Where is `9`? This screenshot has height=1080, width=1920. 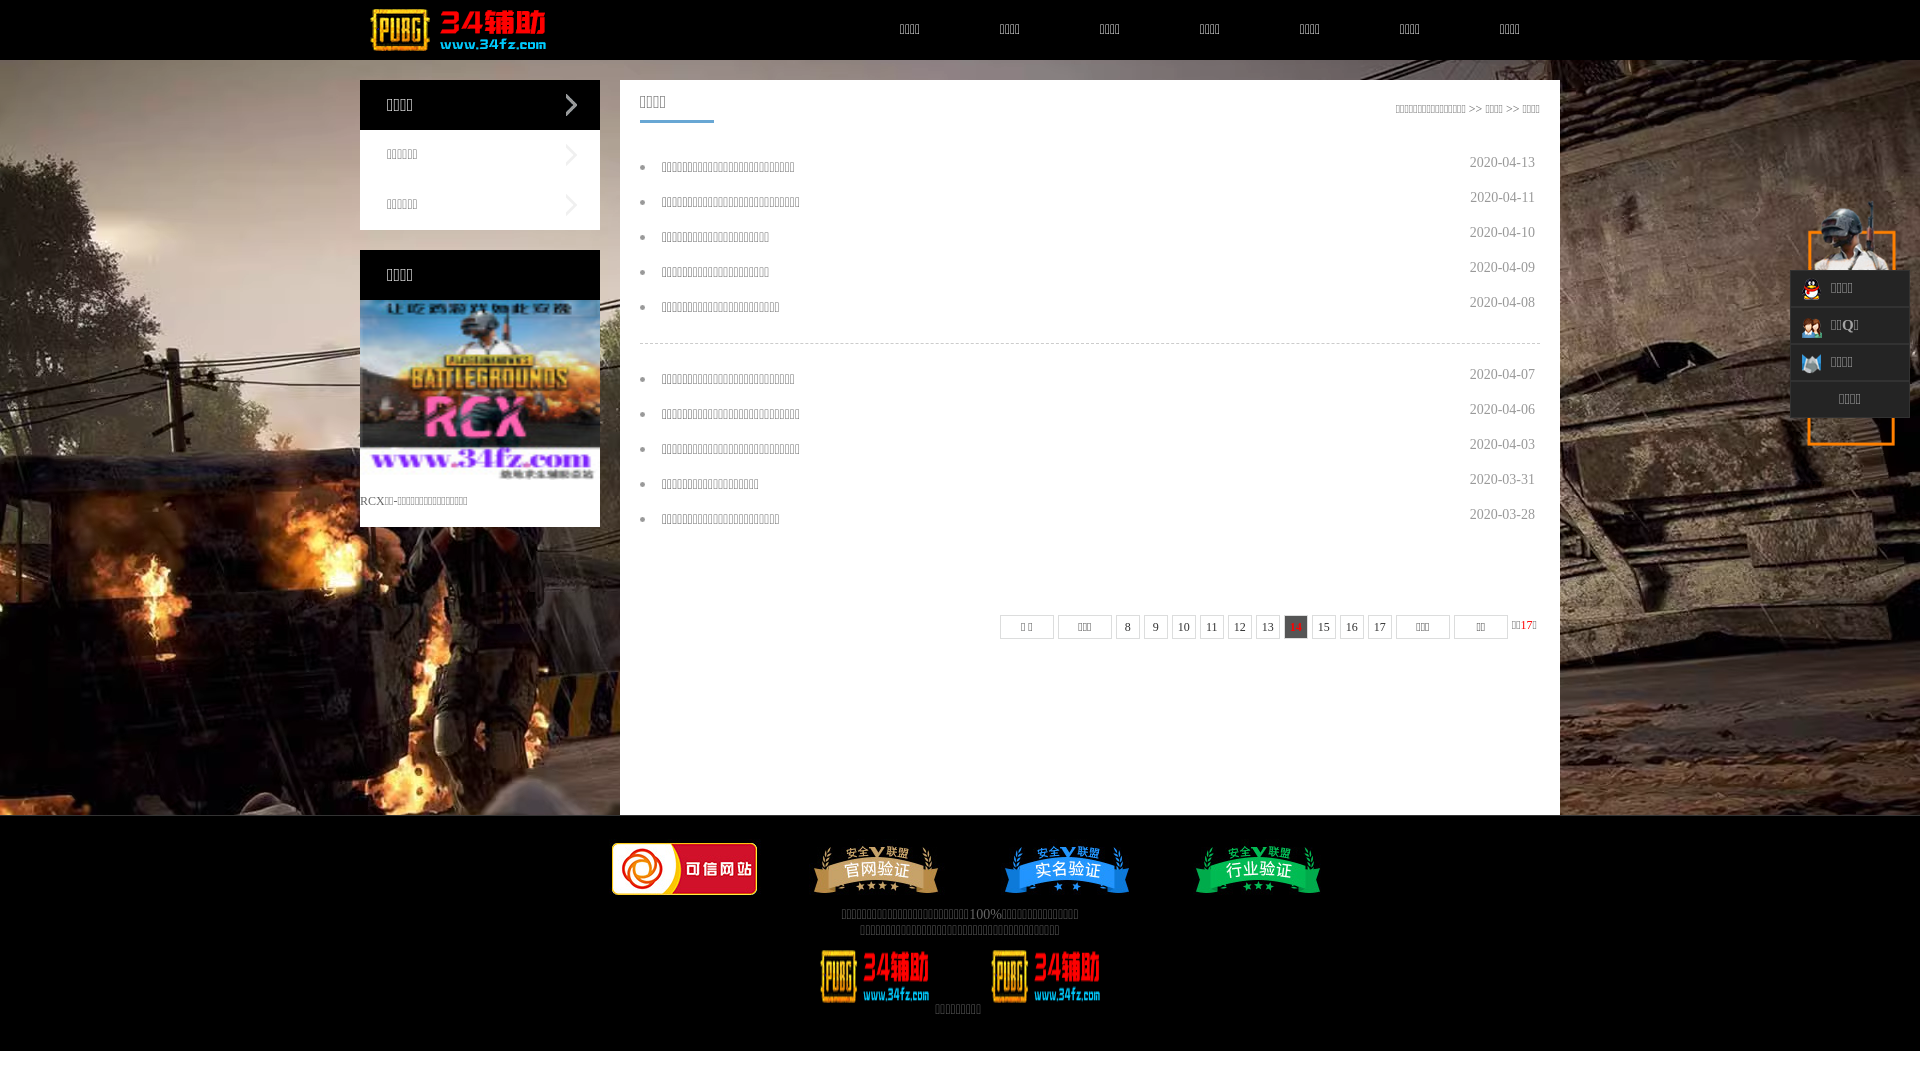
9 is located at coordinates (1156, 627).